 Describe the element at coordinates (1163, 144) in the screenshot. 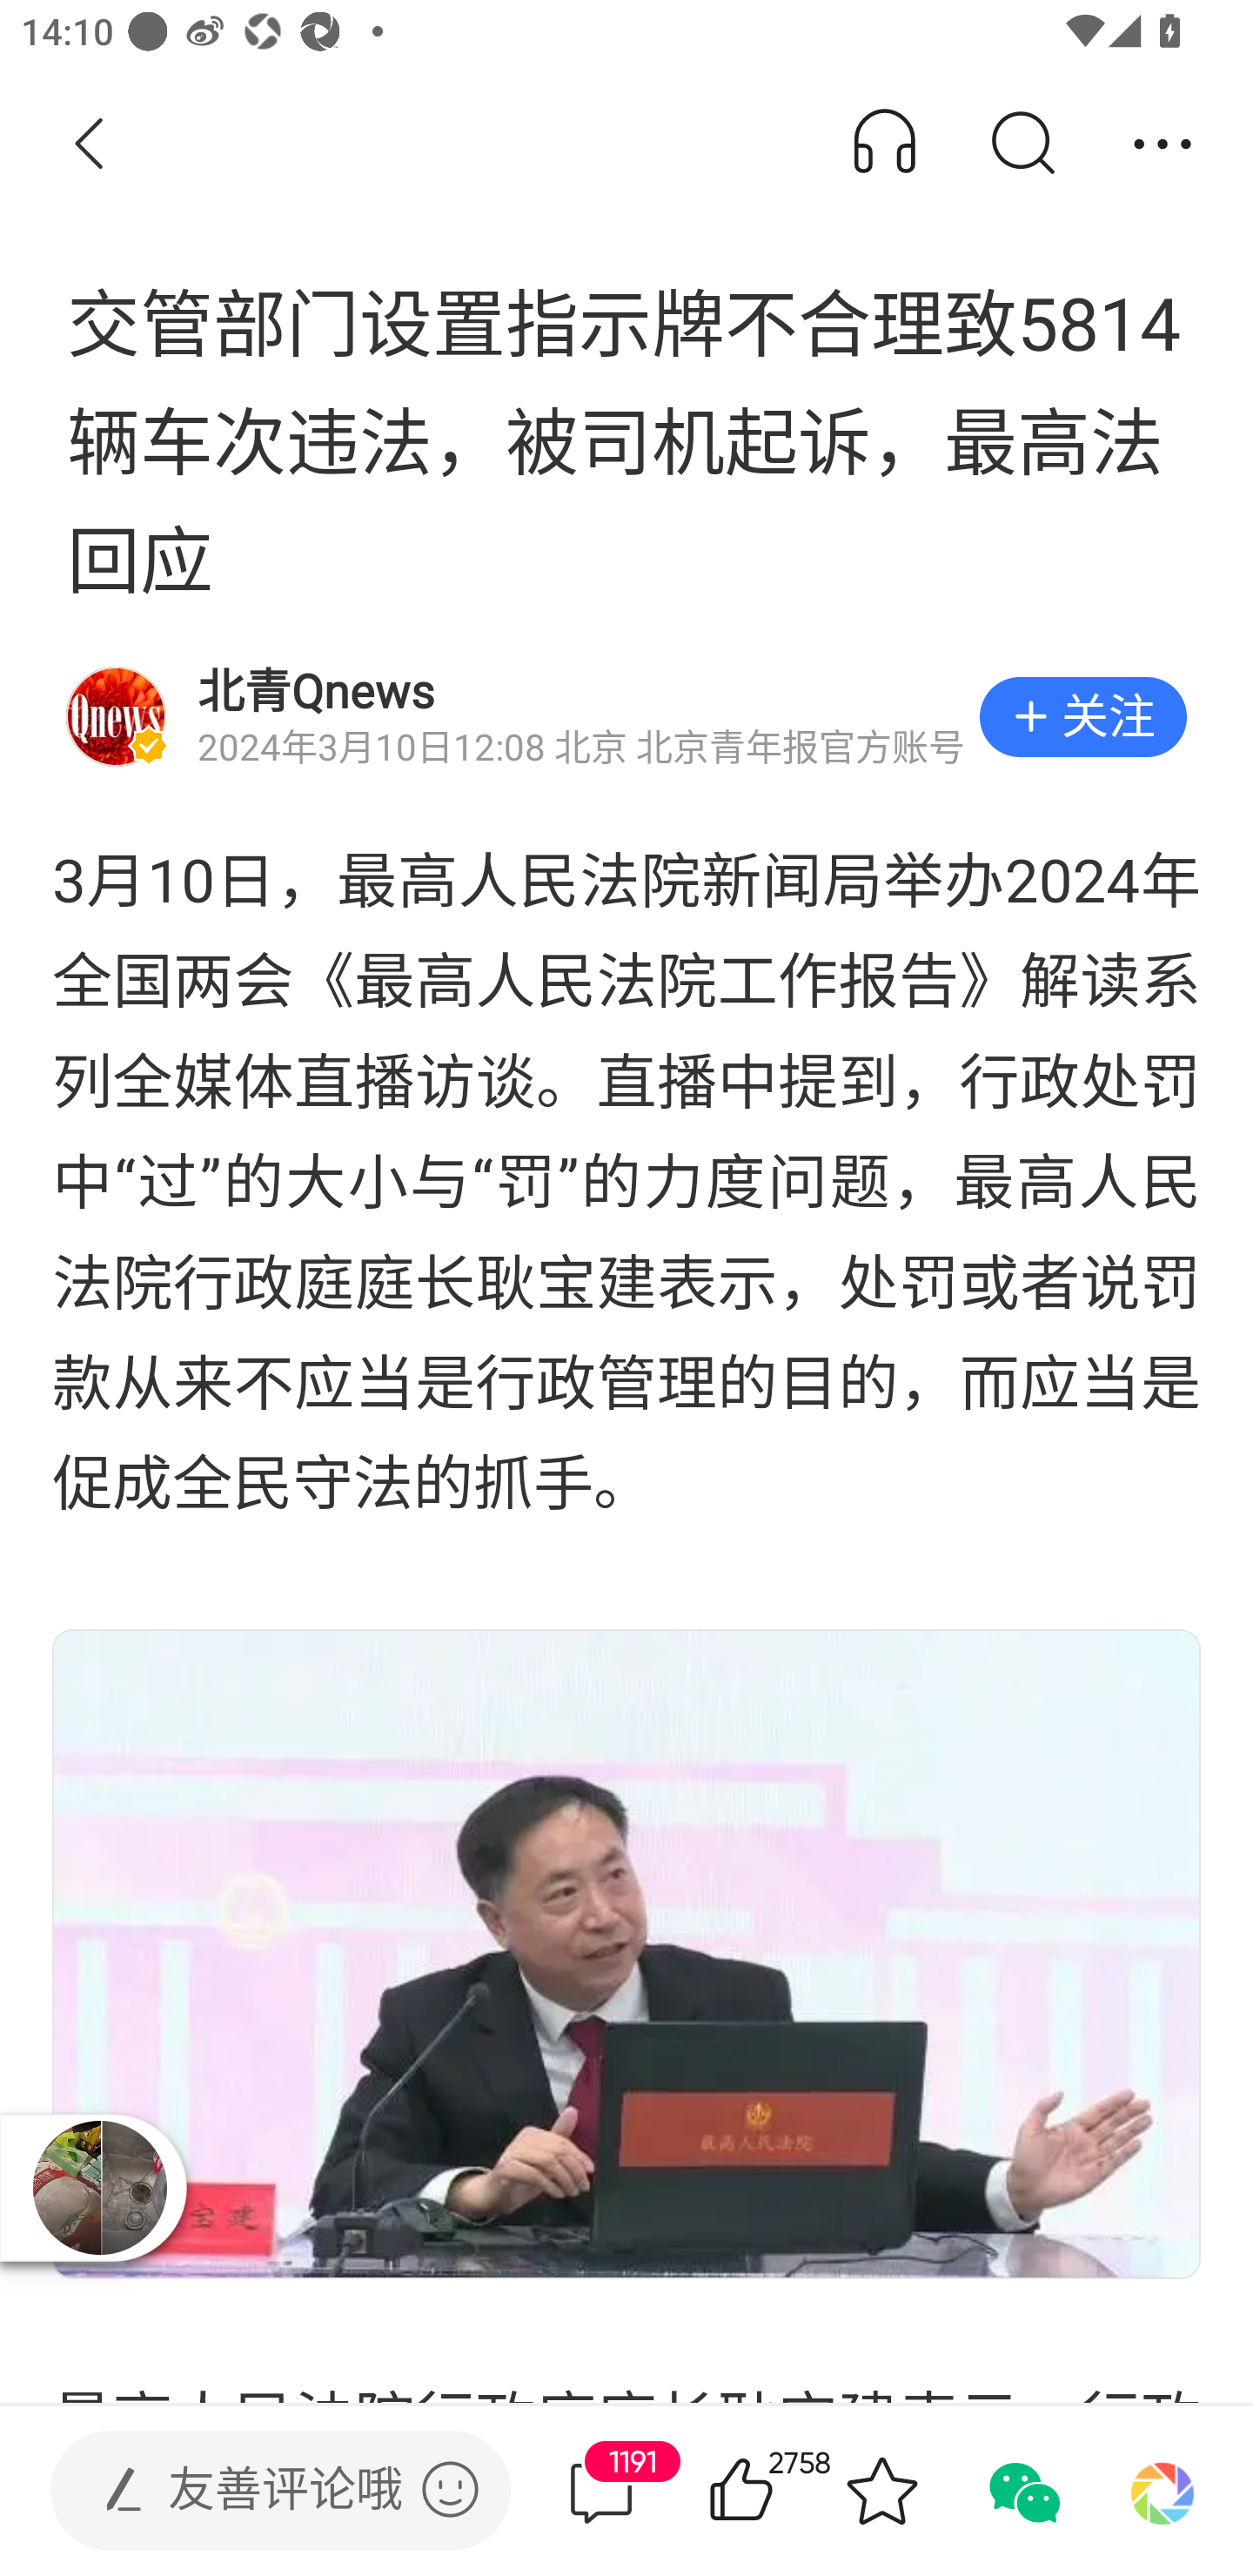

I see `分享 ` at that location.